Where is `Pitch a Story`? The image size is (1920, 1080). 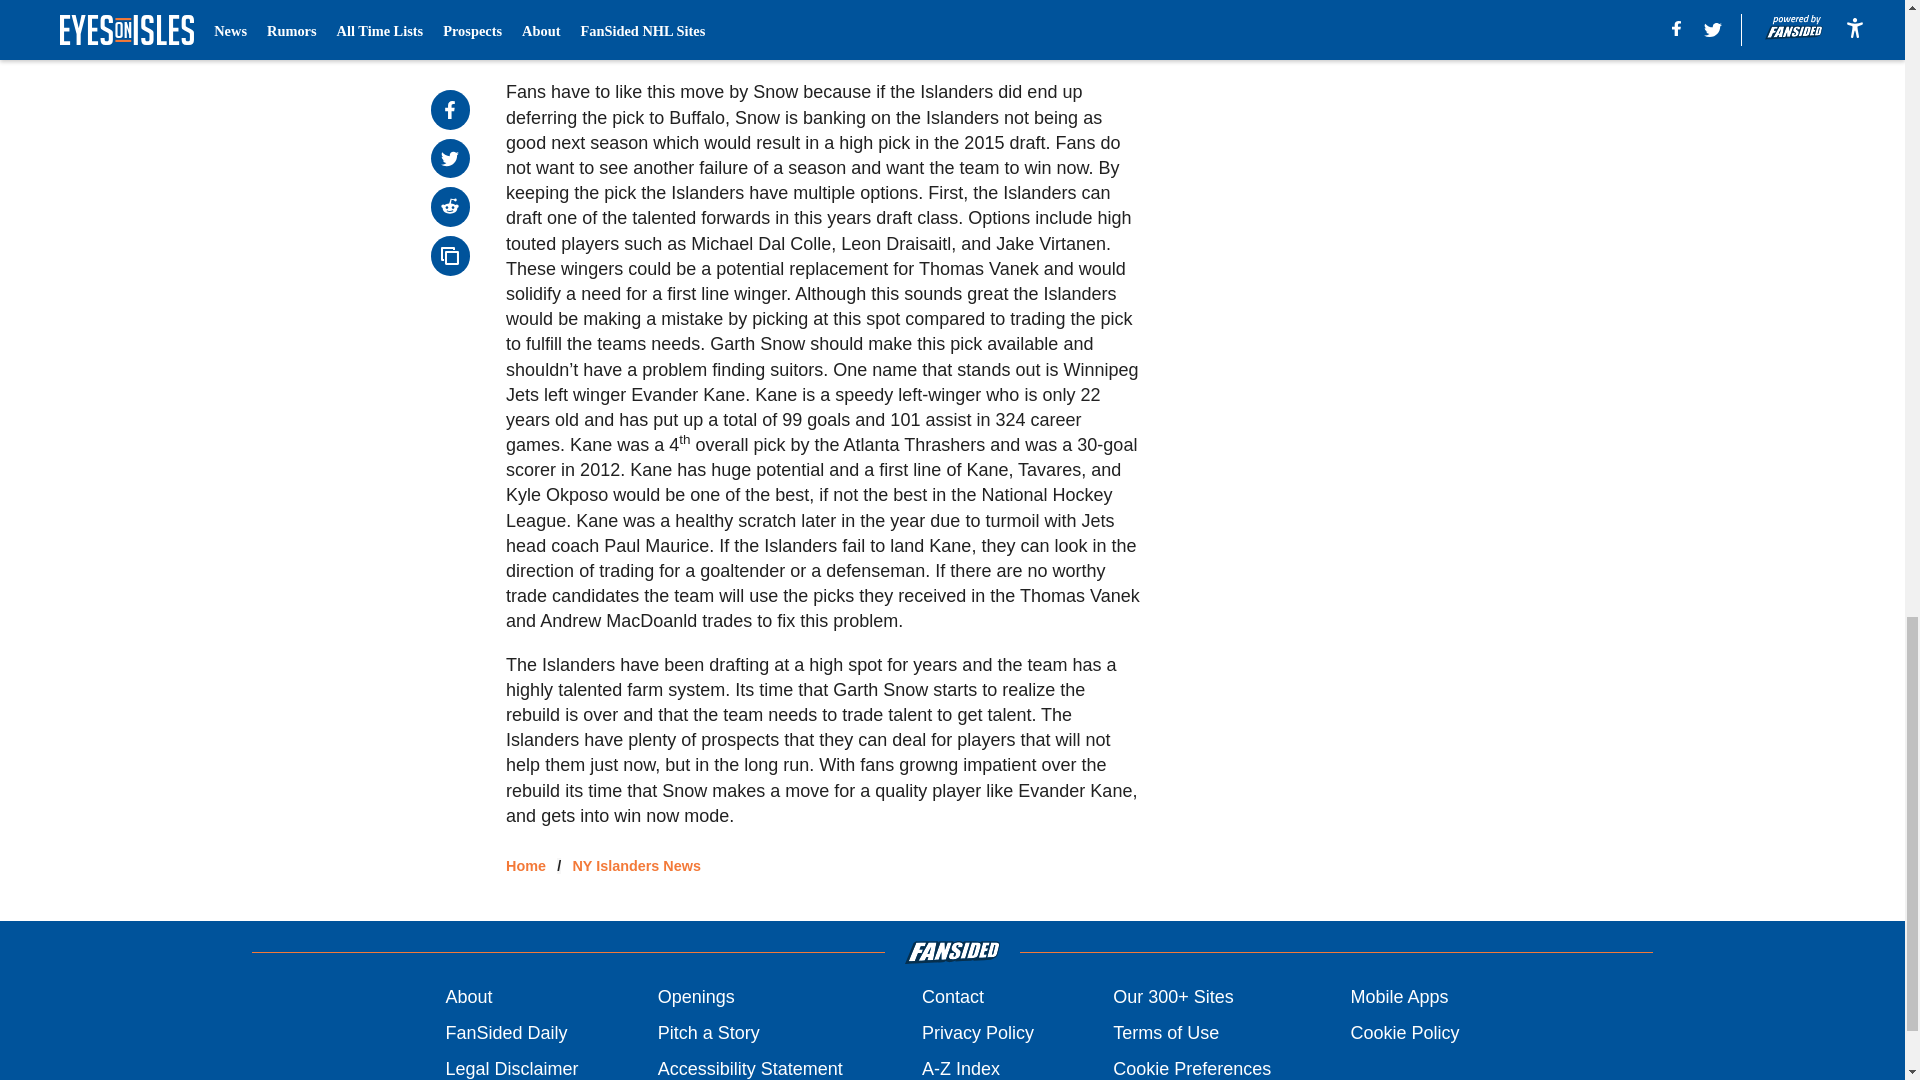 Pitch a Story is located at coordinates (709, 1032).